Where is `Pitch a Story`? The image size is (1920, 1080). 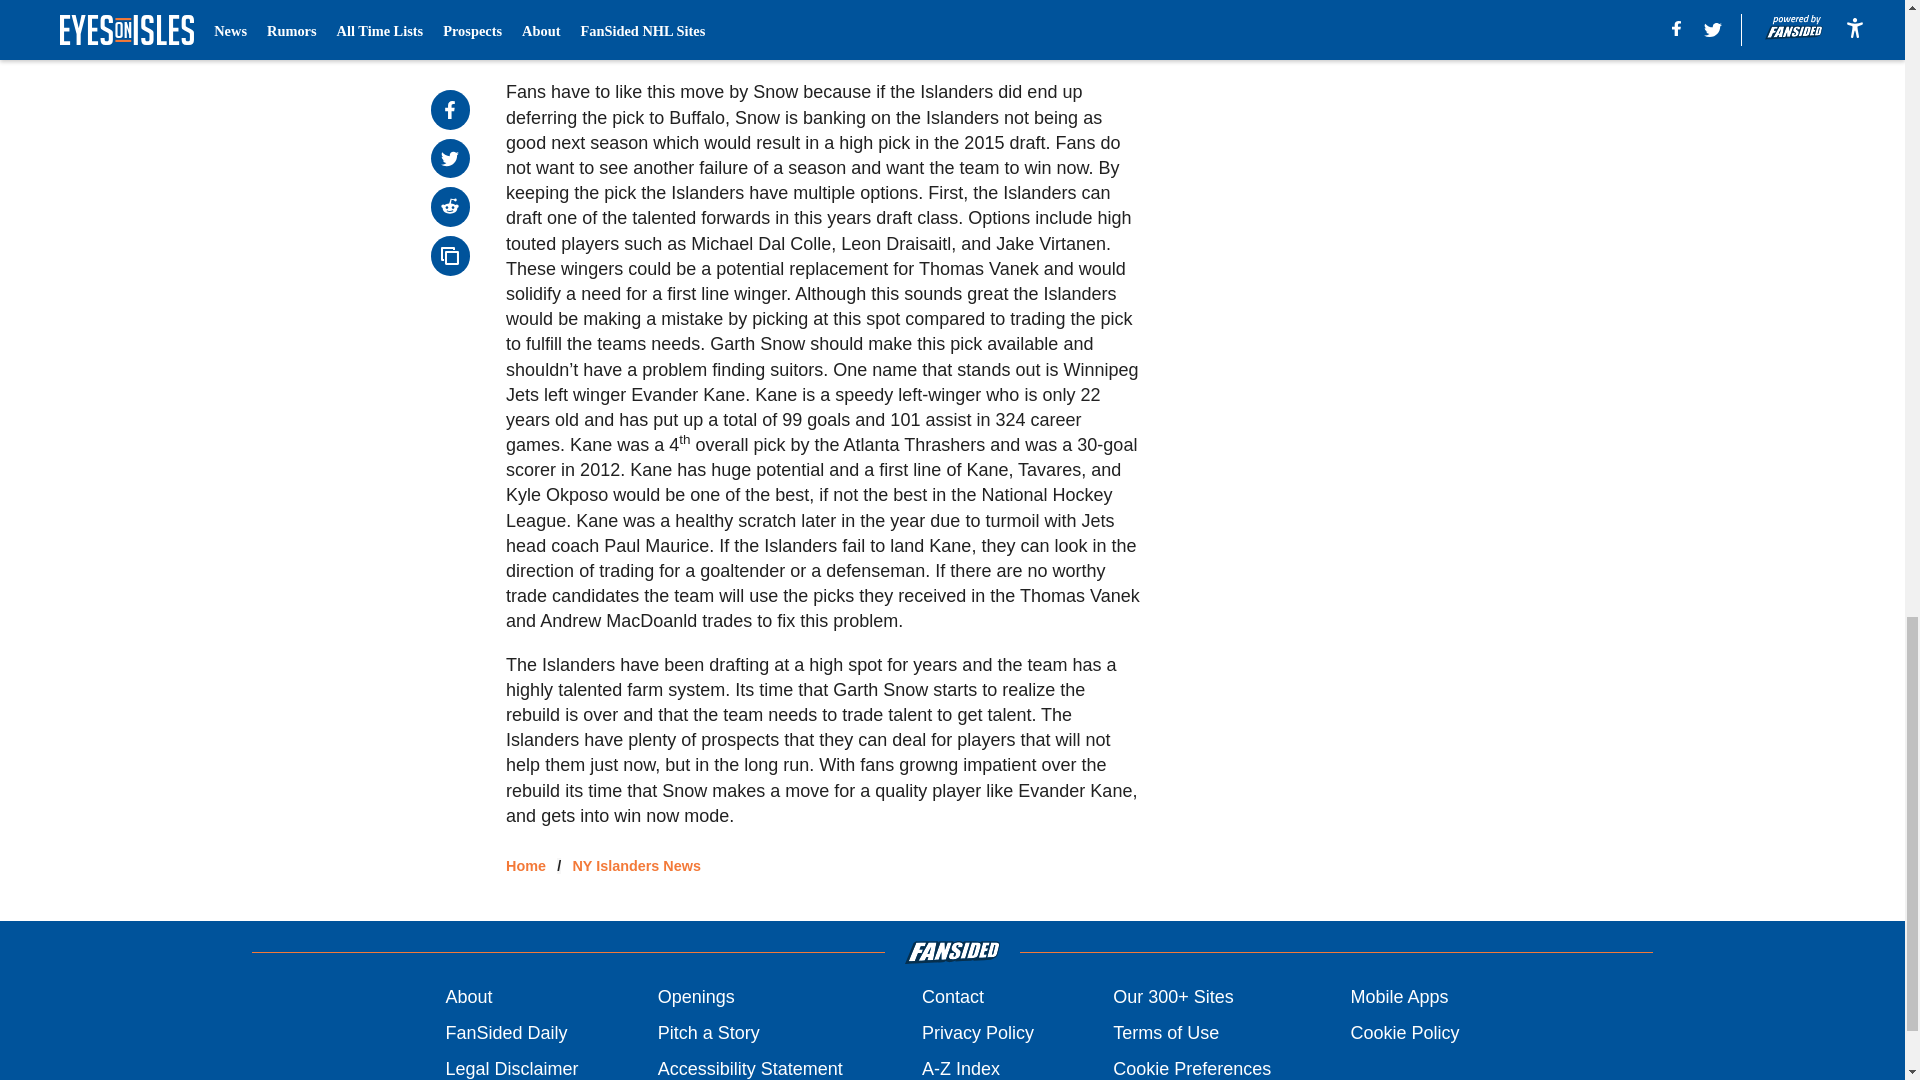 Pitch a Story is located at coordinates (709, 1032).